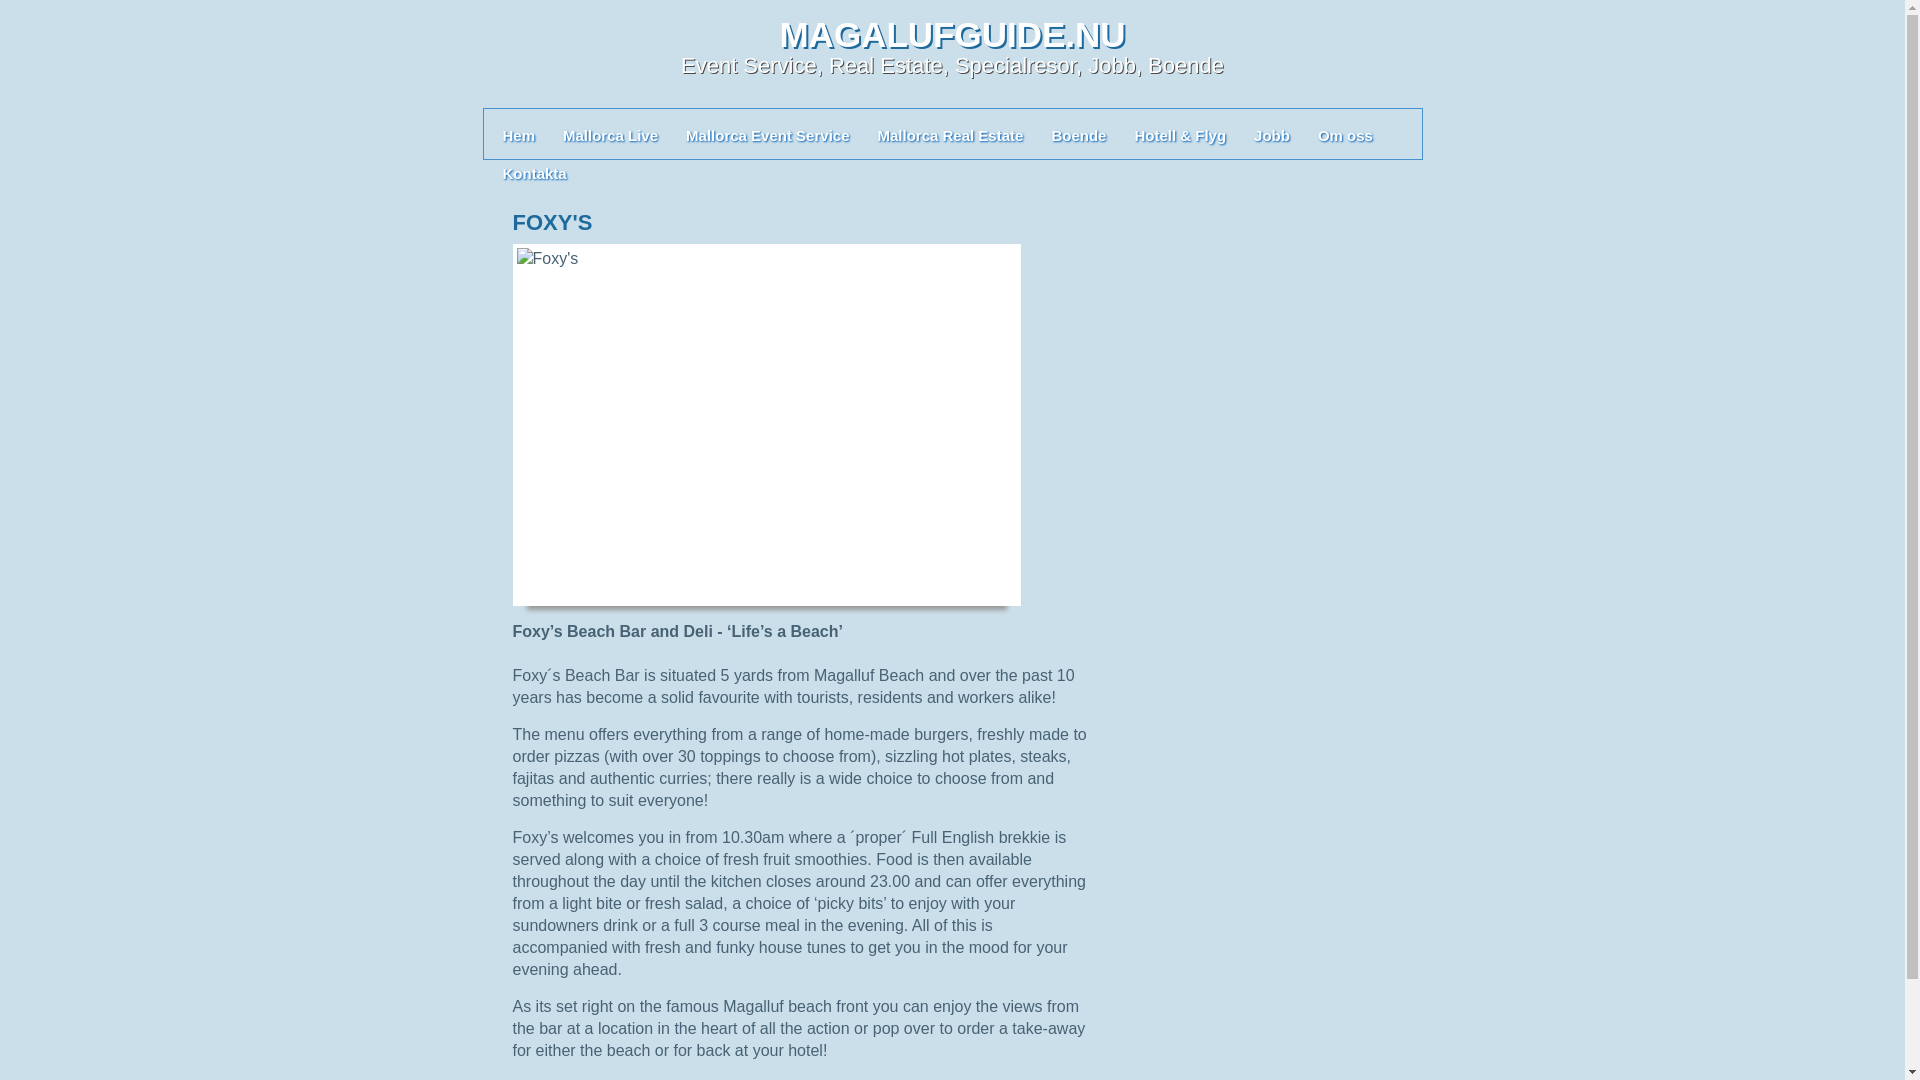 The width and height of the screenshot is (1920, 1080). Describe the element at coordinates (534, 172) in the screenshot. I see `Kontakta` at that location.